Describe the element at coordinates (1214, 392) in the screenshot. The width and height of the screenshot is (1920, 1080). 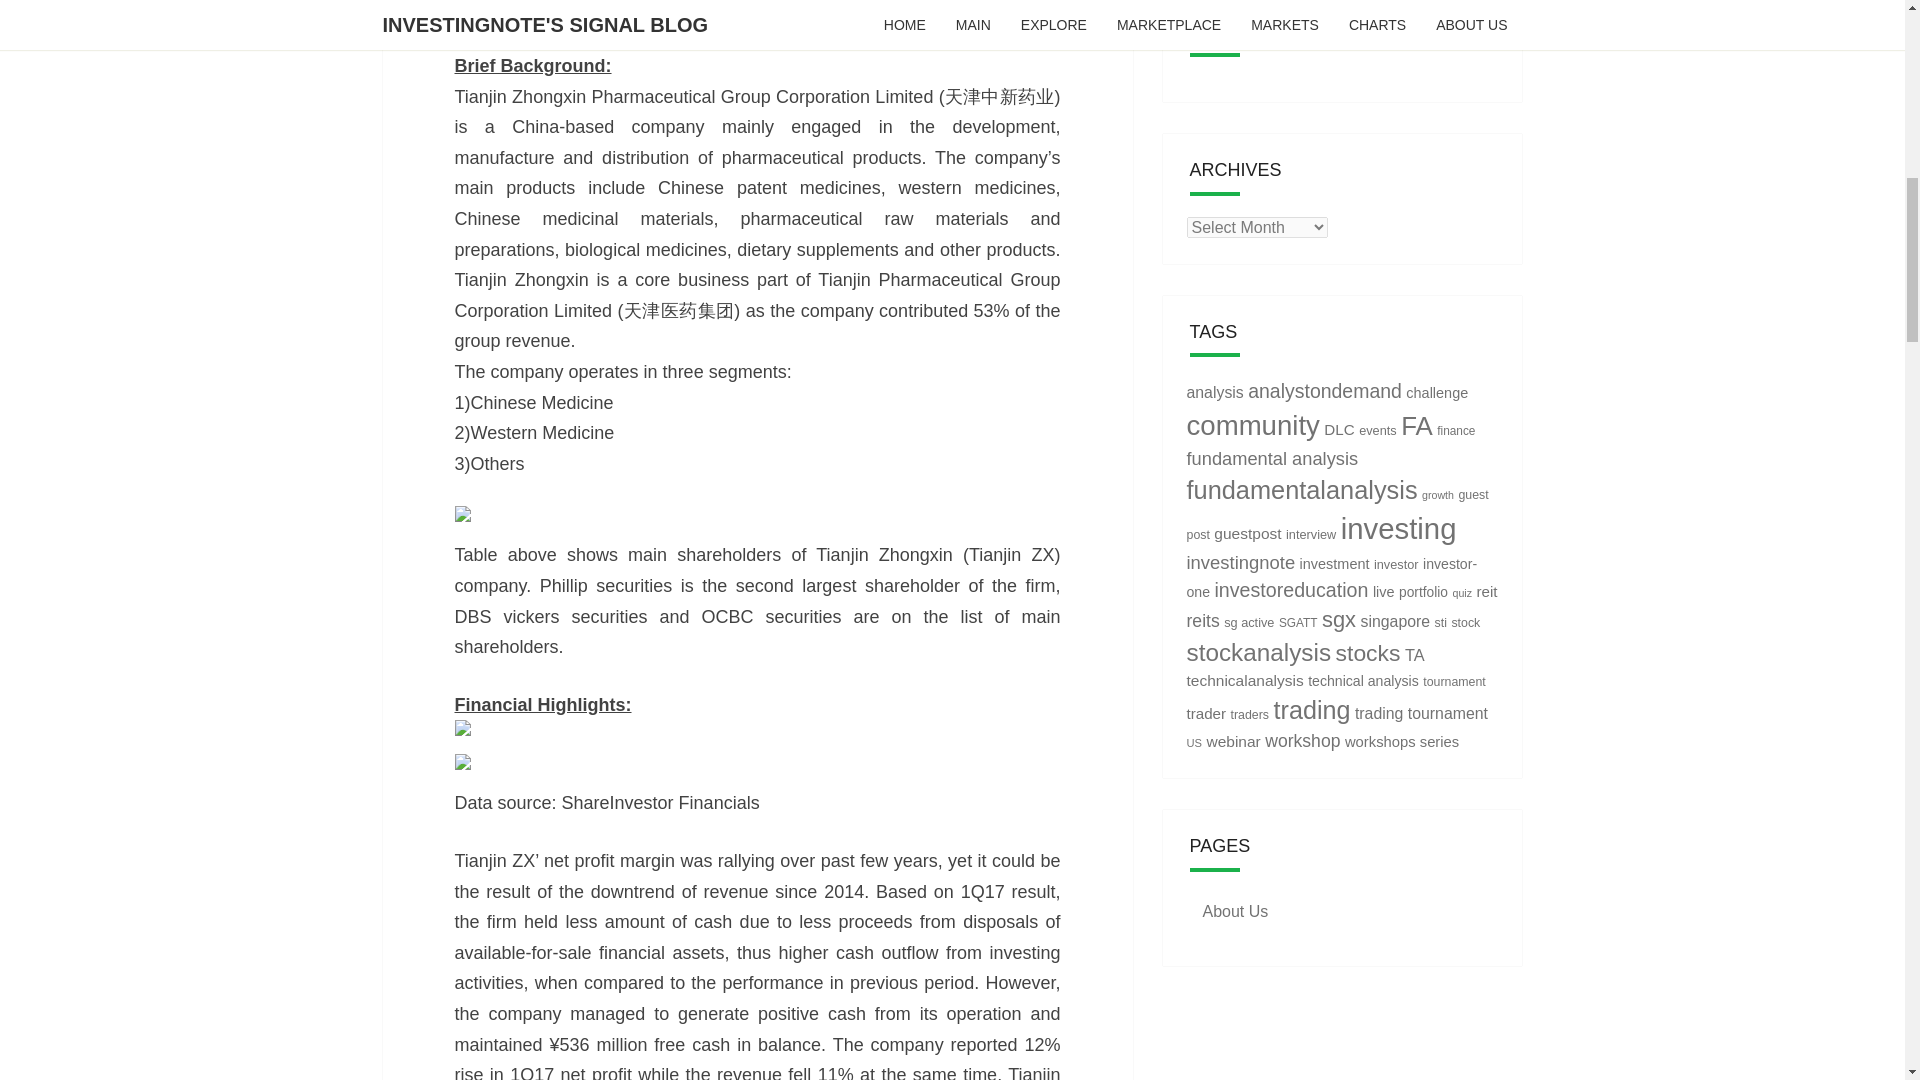
I see `analysis` at that location.